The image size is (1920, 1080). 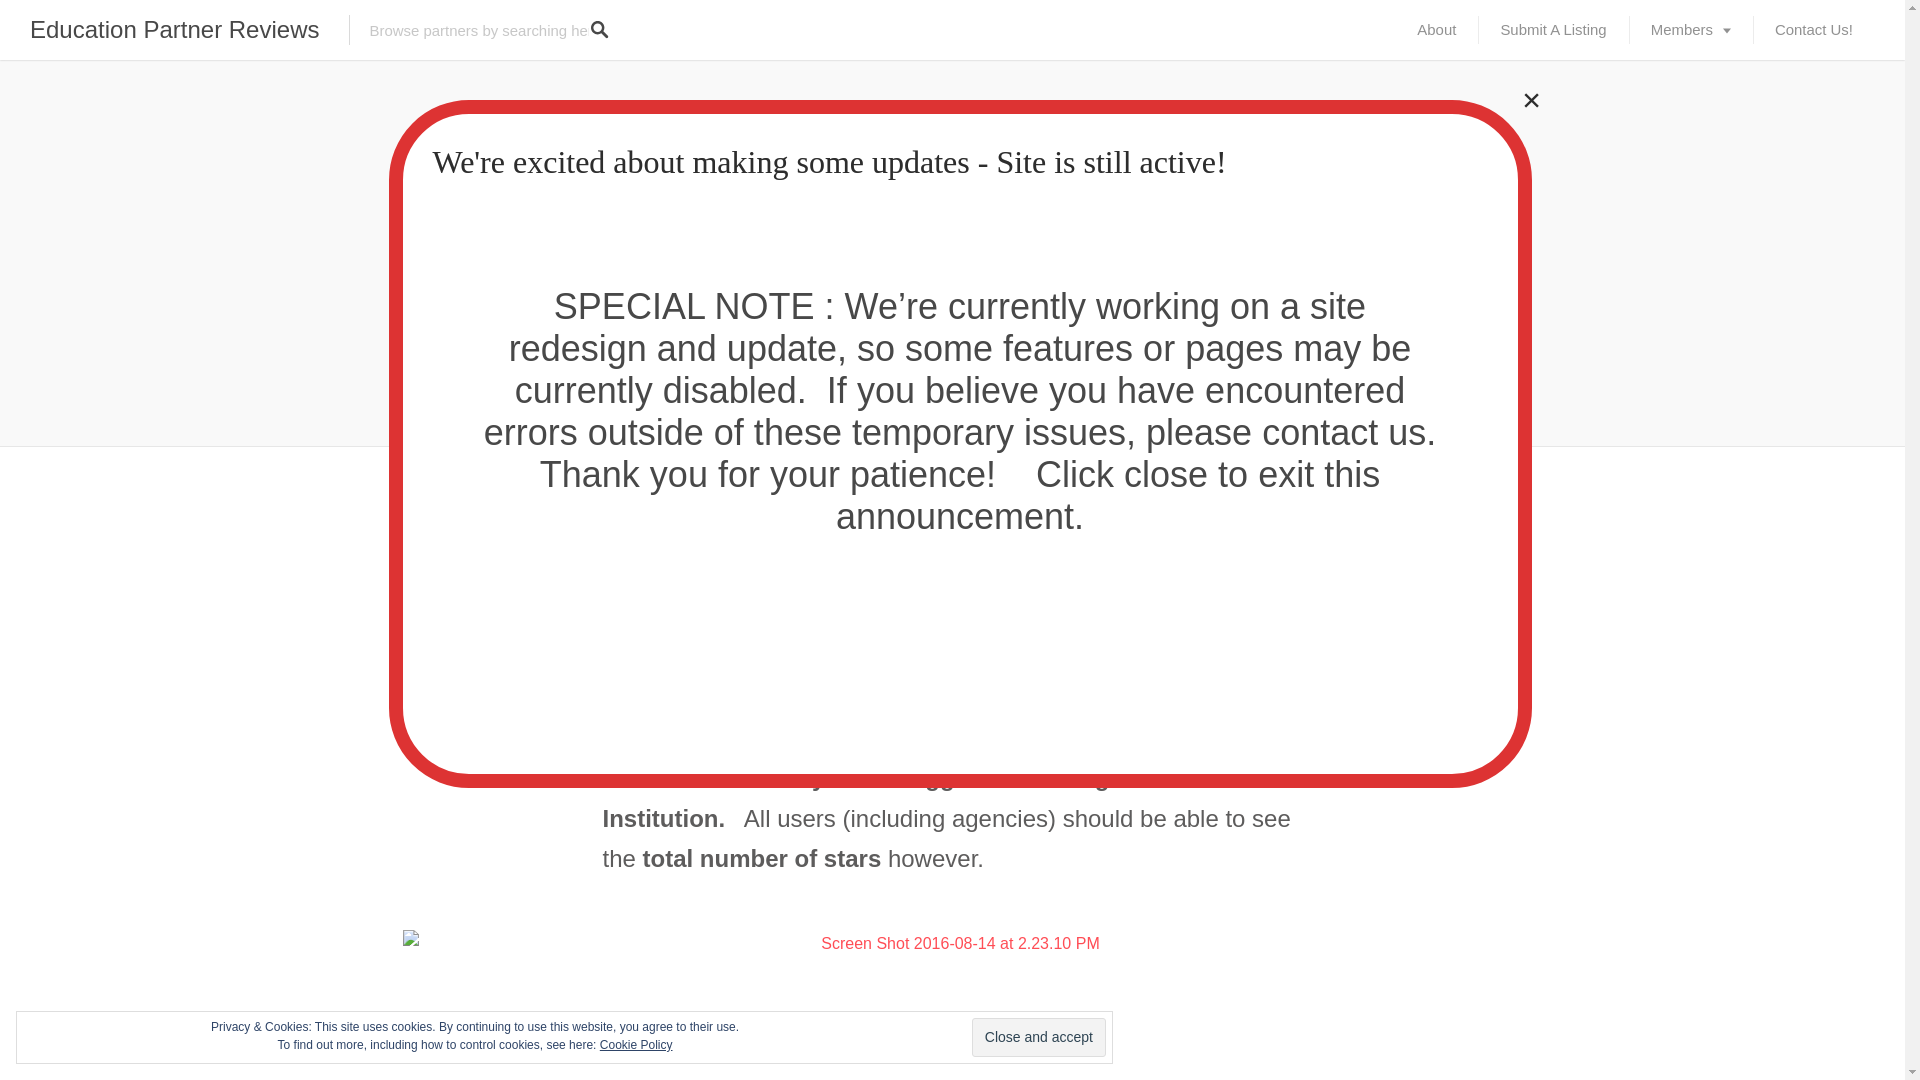 What do you see at coordinates (1814, 30) in the screenshot?
I see `Contact Us!` at bounding box center [1814, 30].